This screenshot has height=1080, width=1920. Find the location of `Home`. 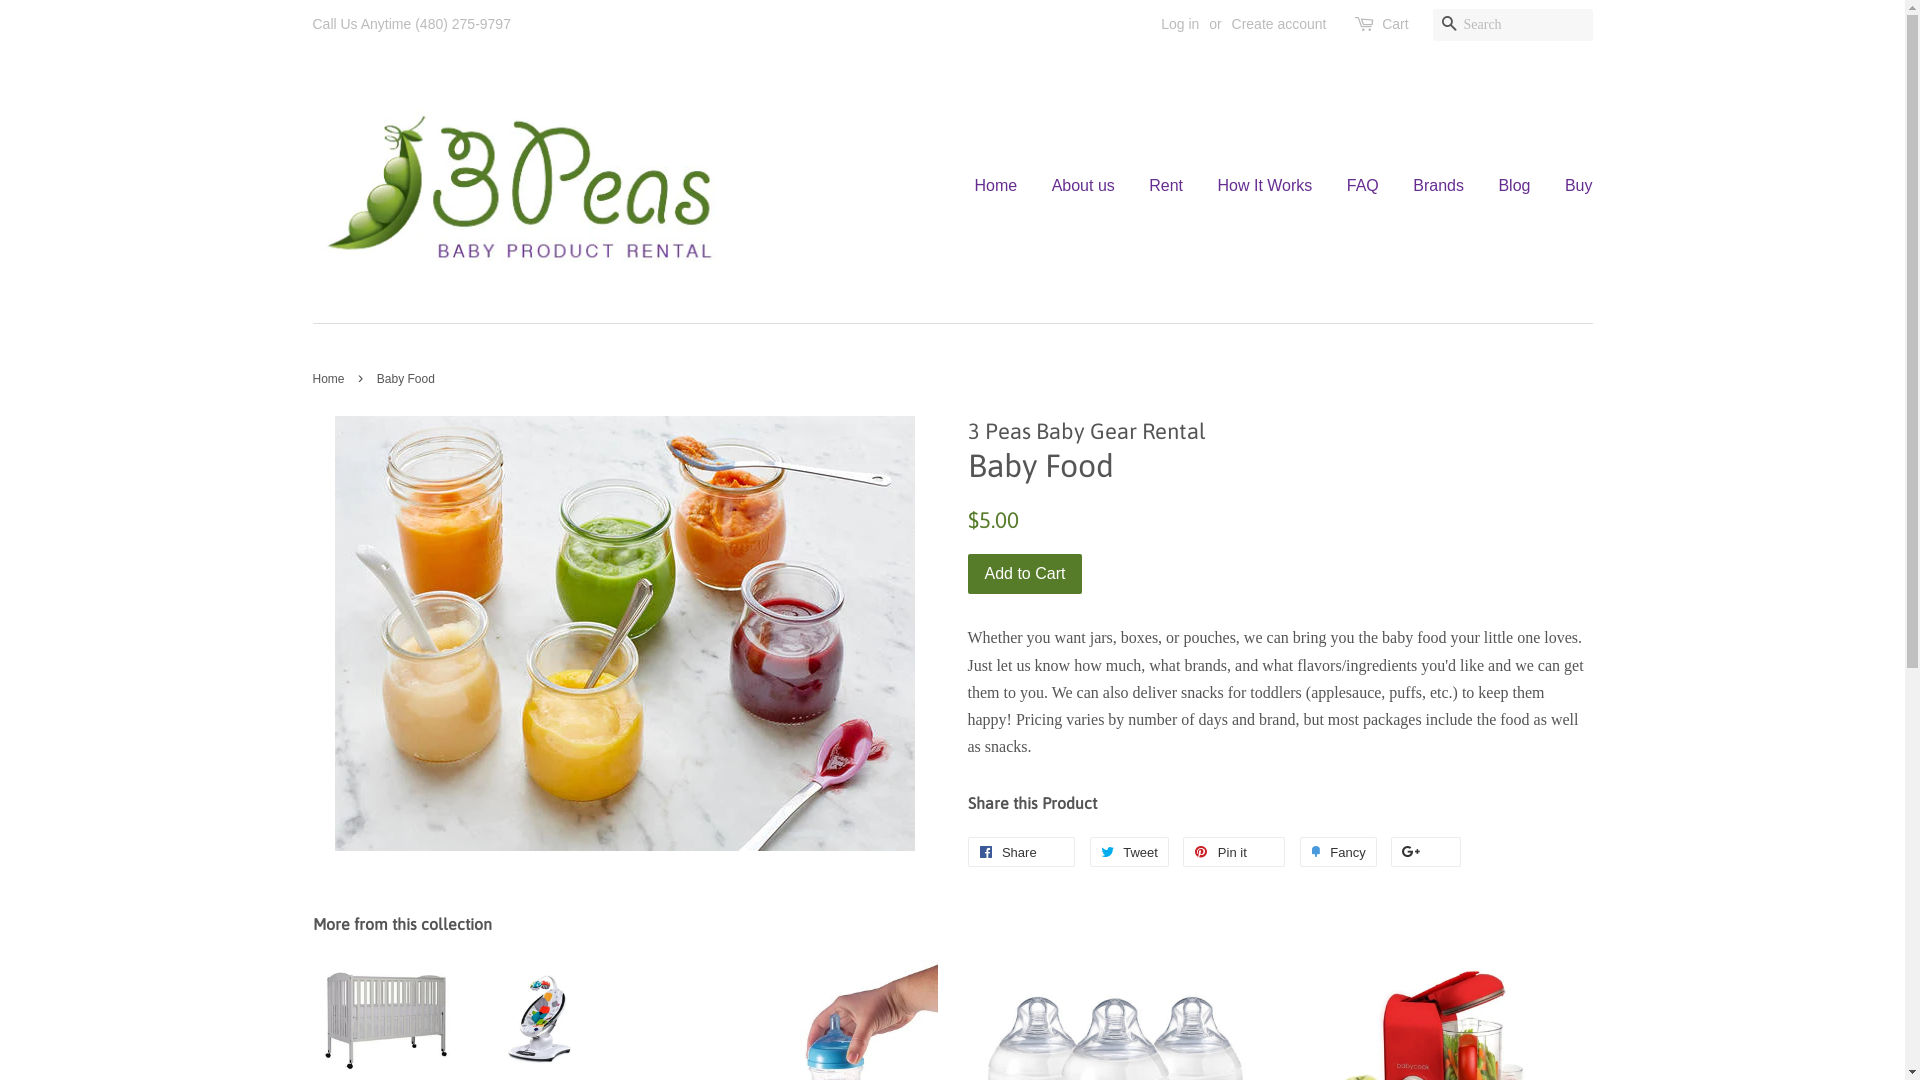

Home is located at coordinates (330, 379).